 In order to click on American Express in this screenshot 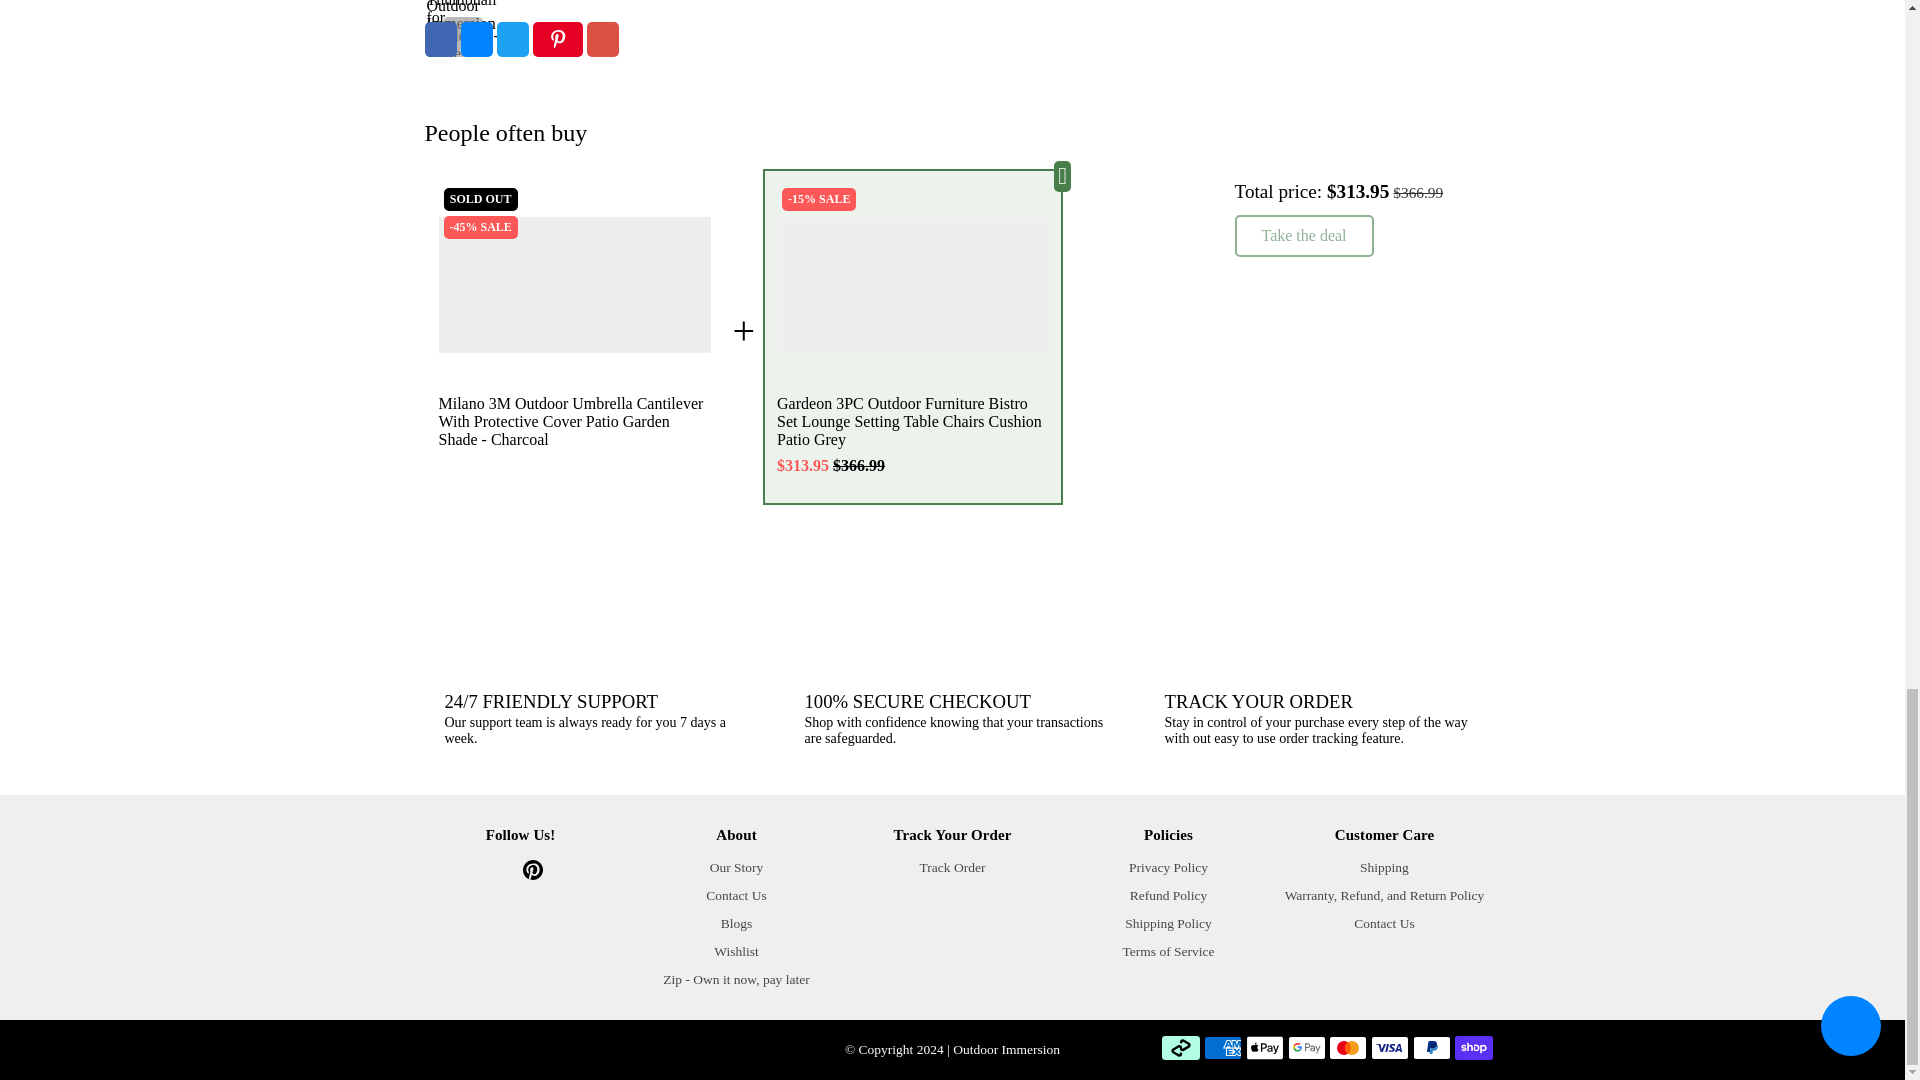, I will do `click(1222, 1047)`.